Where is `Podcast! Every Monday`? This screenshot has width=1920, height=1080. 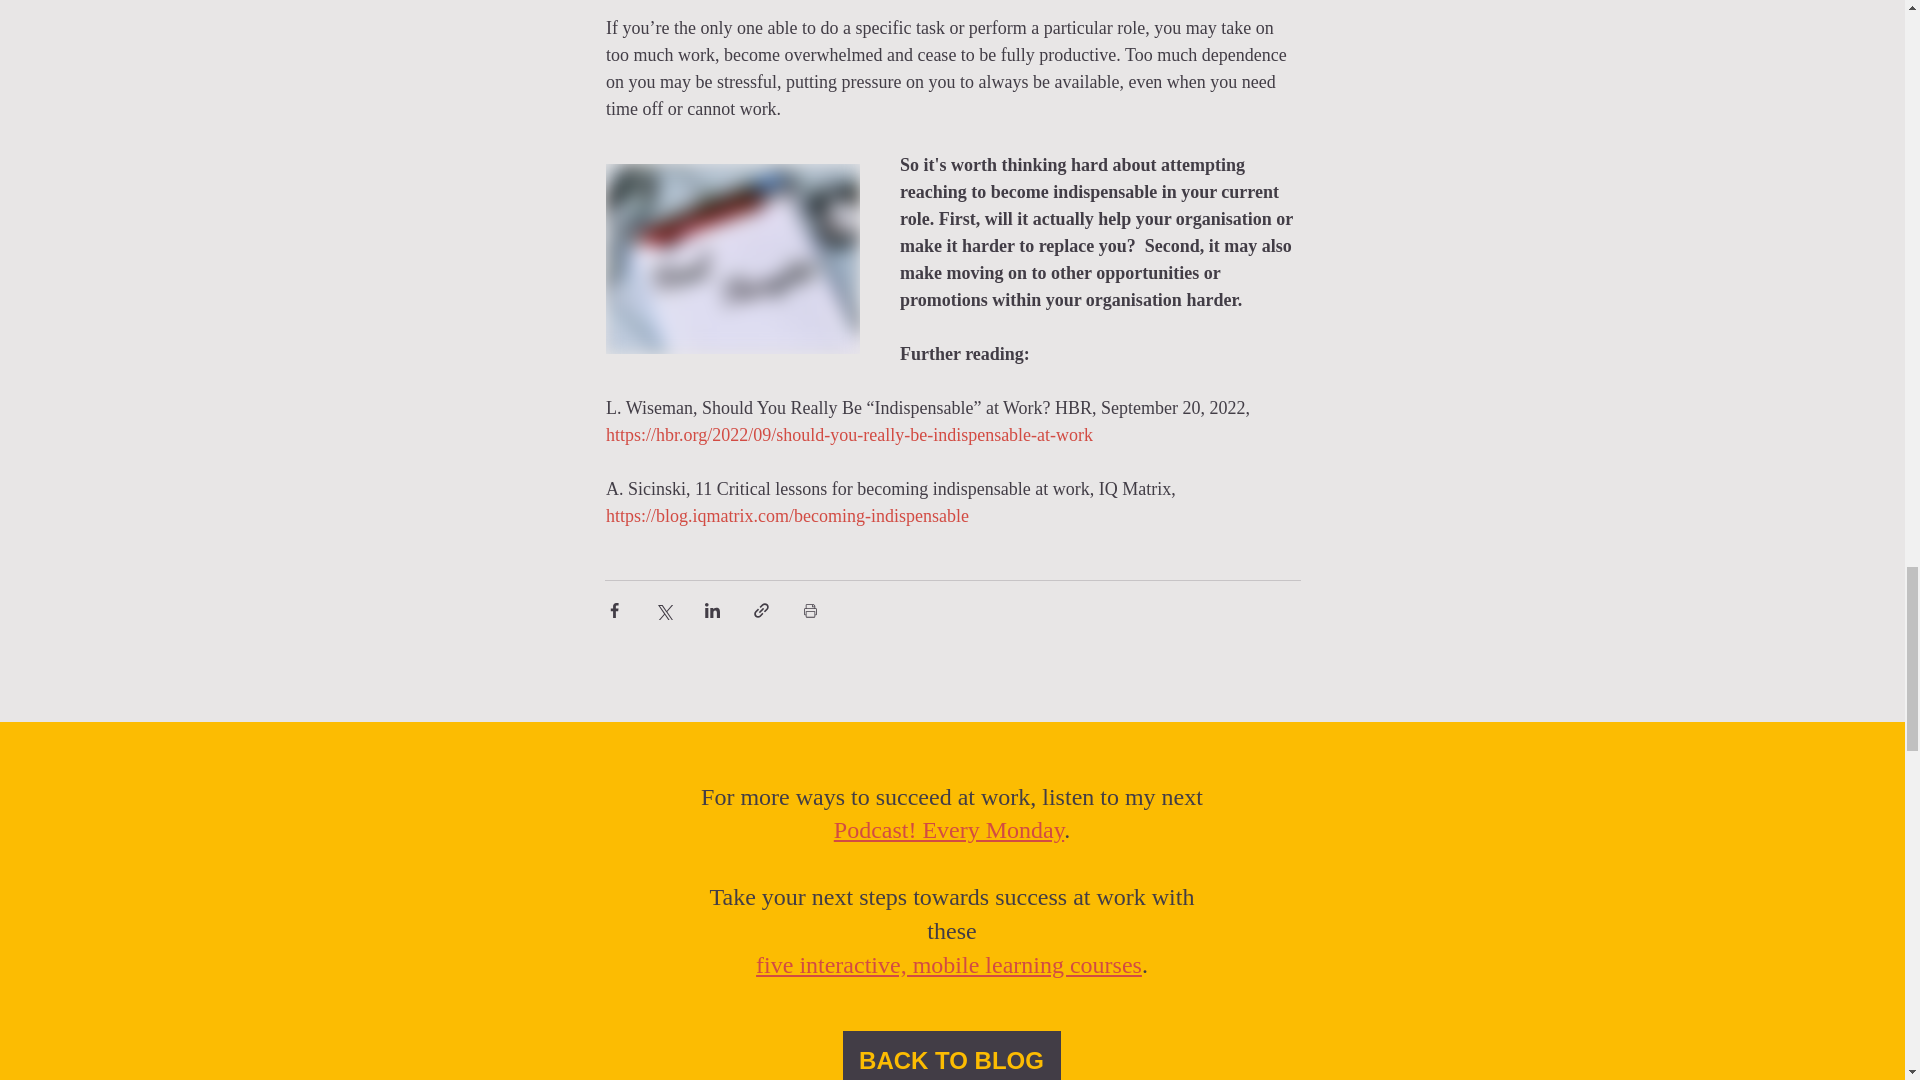 Podcast! Every Monday is located at coordinates (948, 830).